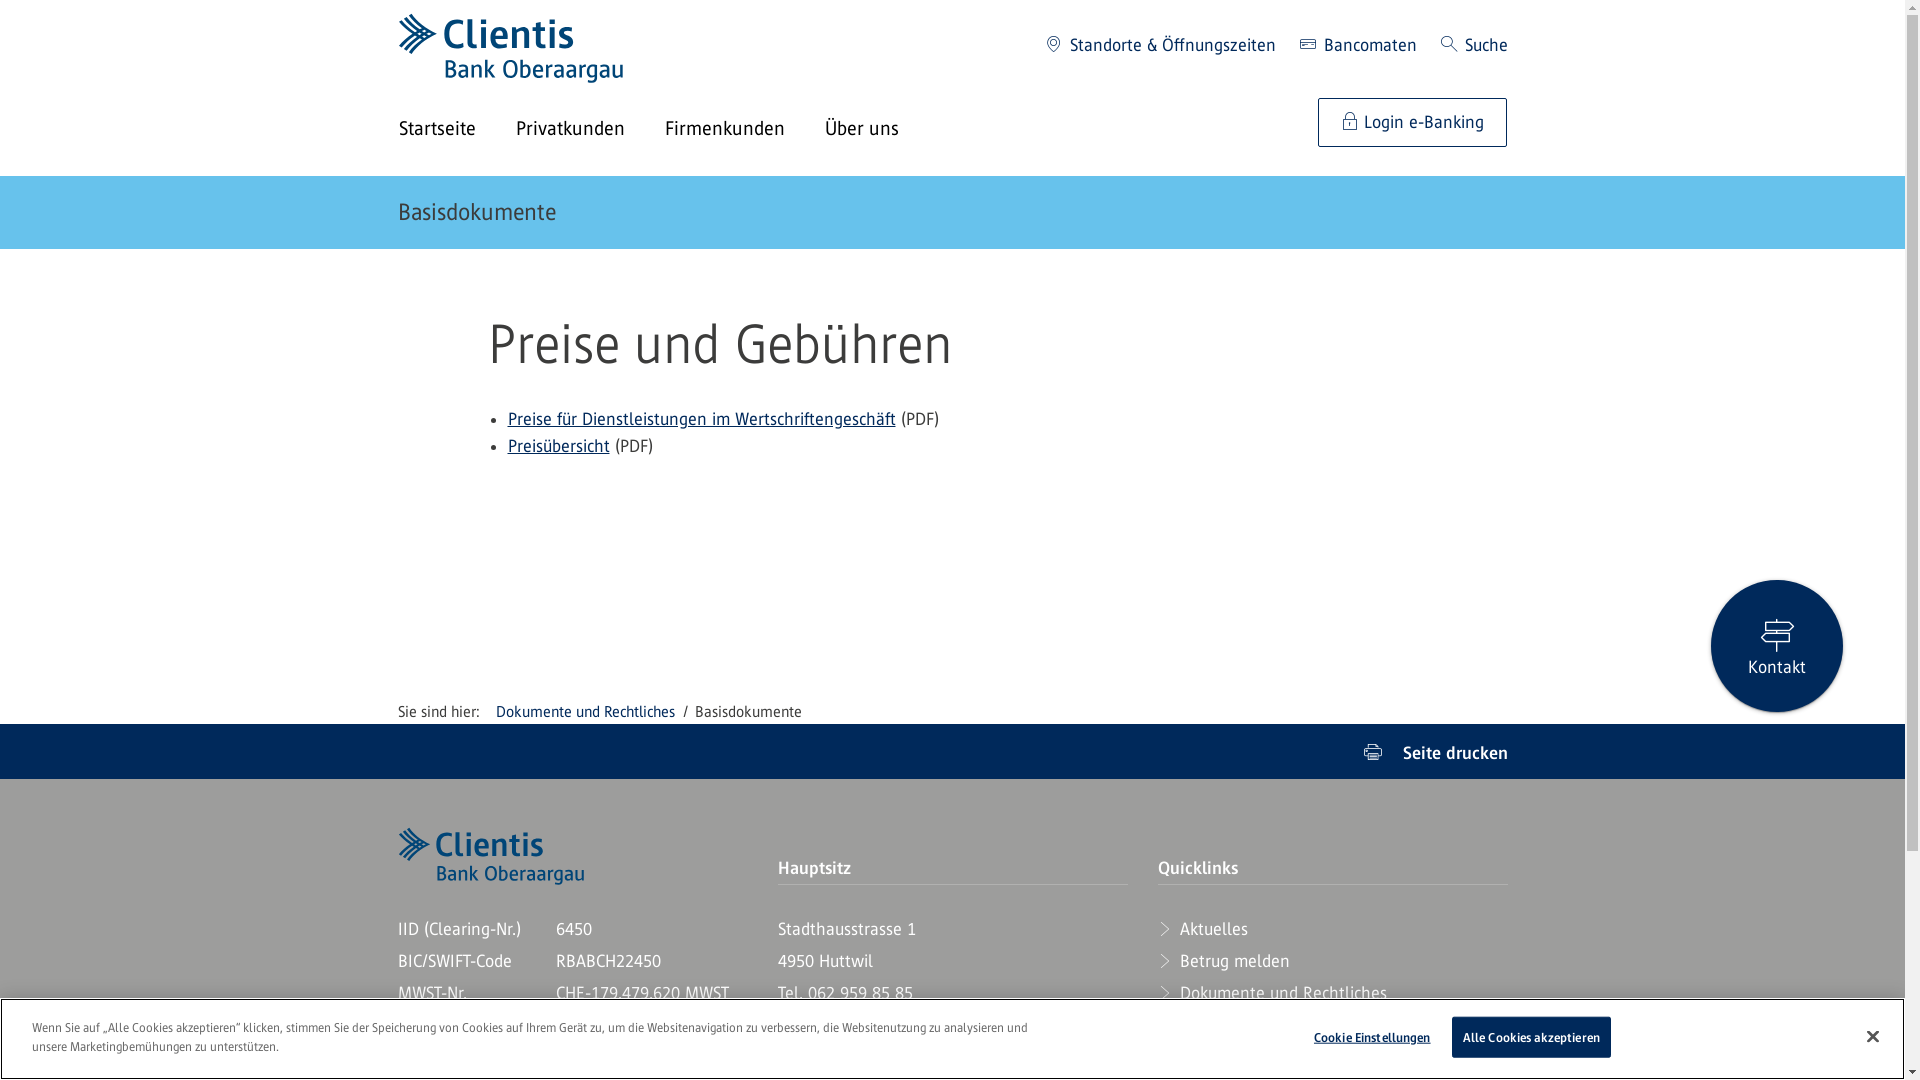 The height and width of the screenshot is (1080, 1920). What do you see at coordinates (1474, 46) in the screenshot?
I see `Suche` at bounding box center [1474, 46].